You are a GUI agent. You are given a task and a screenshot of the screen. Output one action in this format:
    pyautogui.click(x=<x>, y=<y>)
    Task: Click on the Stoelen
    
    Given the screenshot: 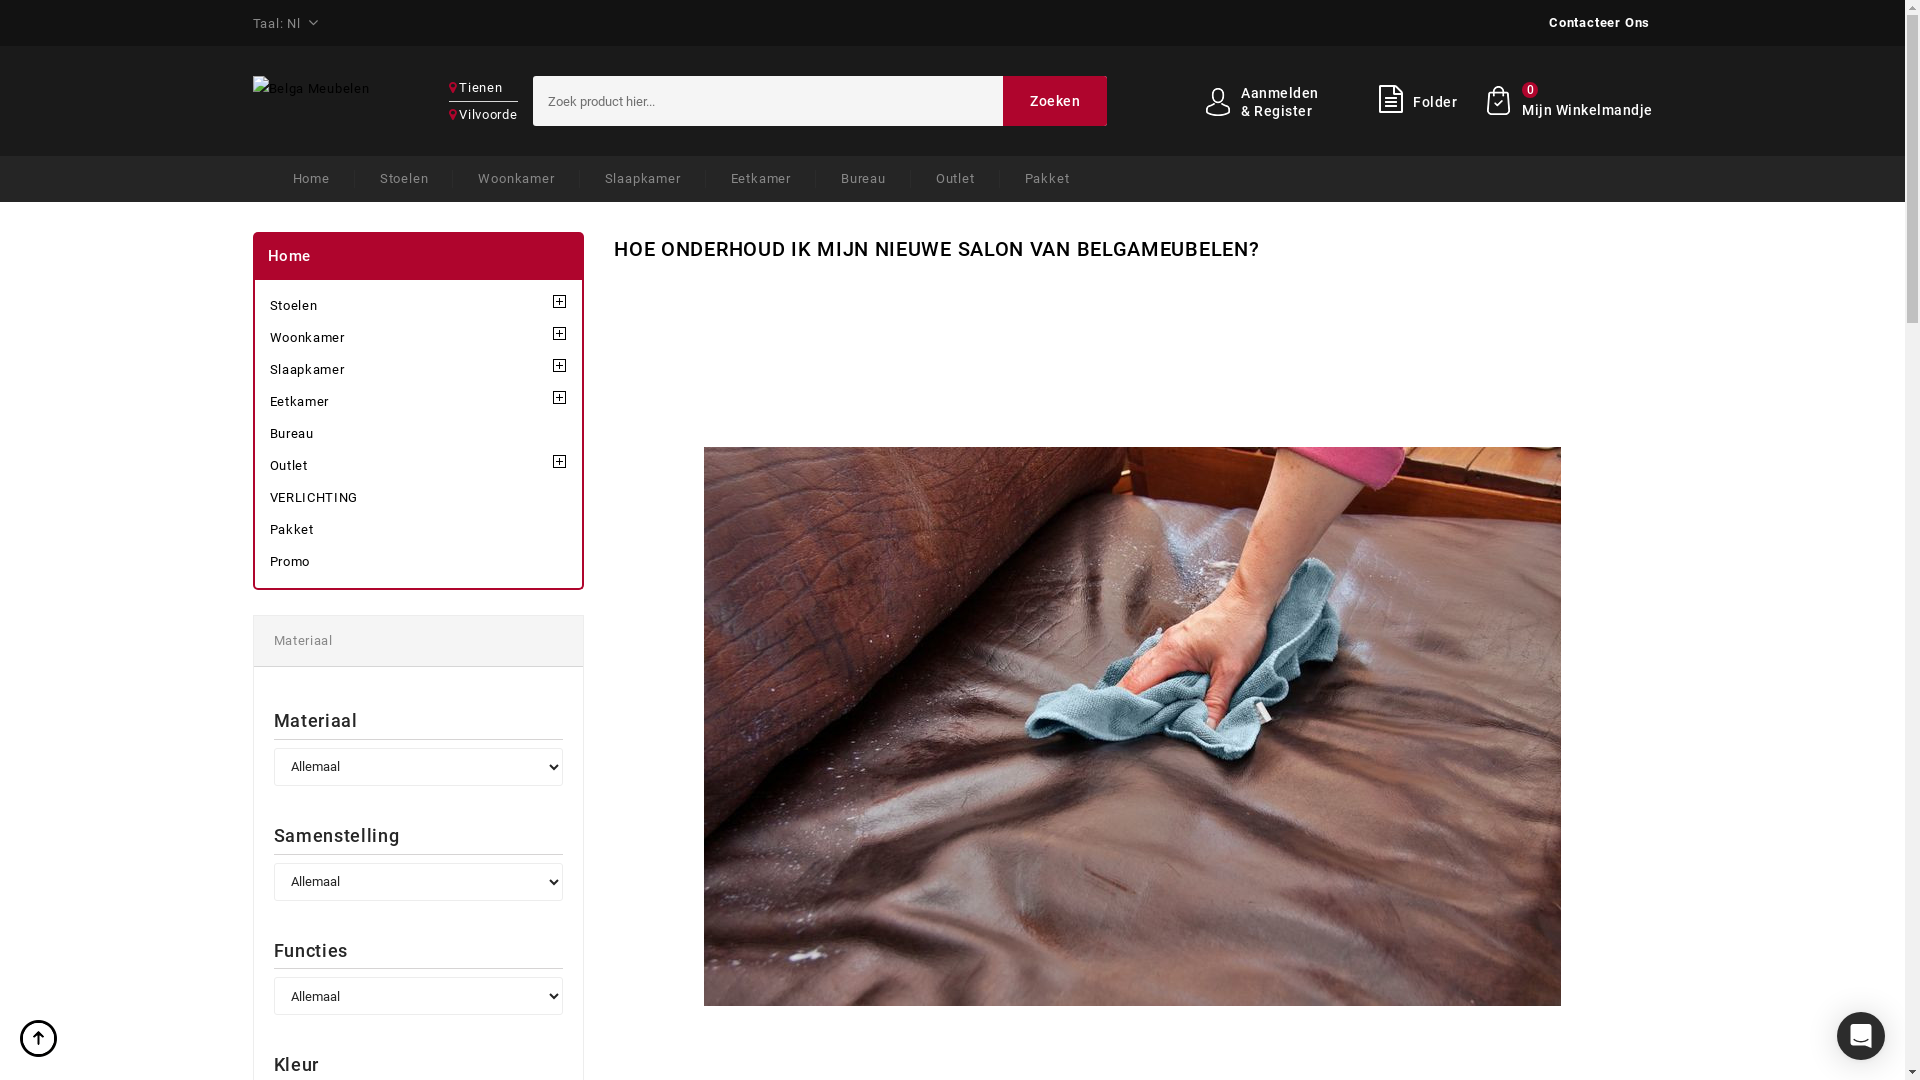 What is the action you would take?
    pyautogui.click(x=404, y=178)
    